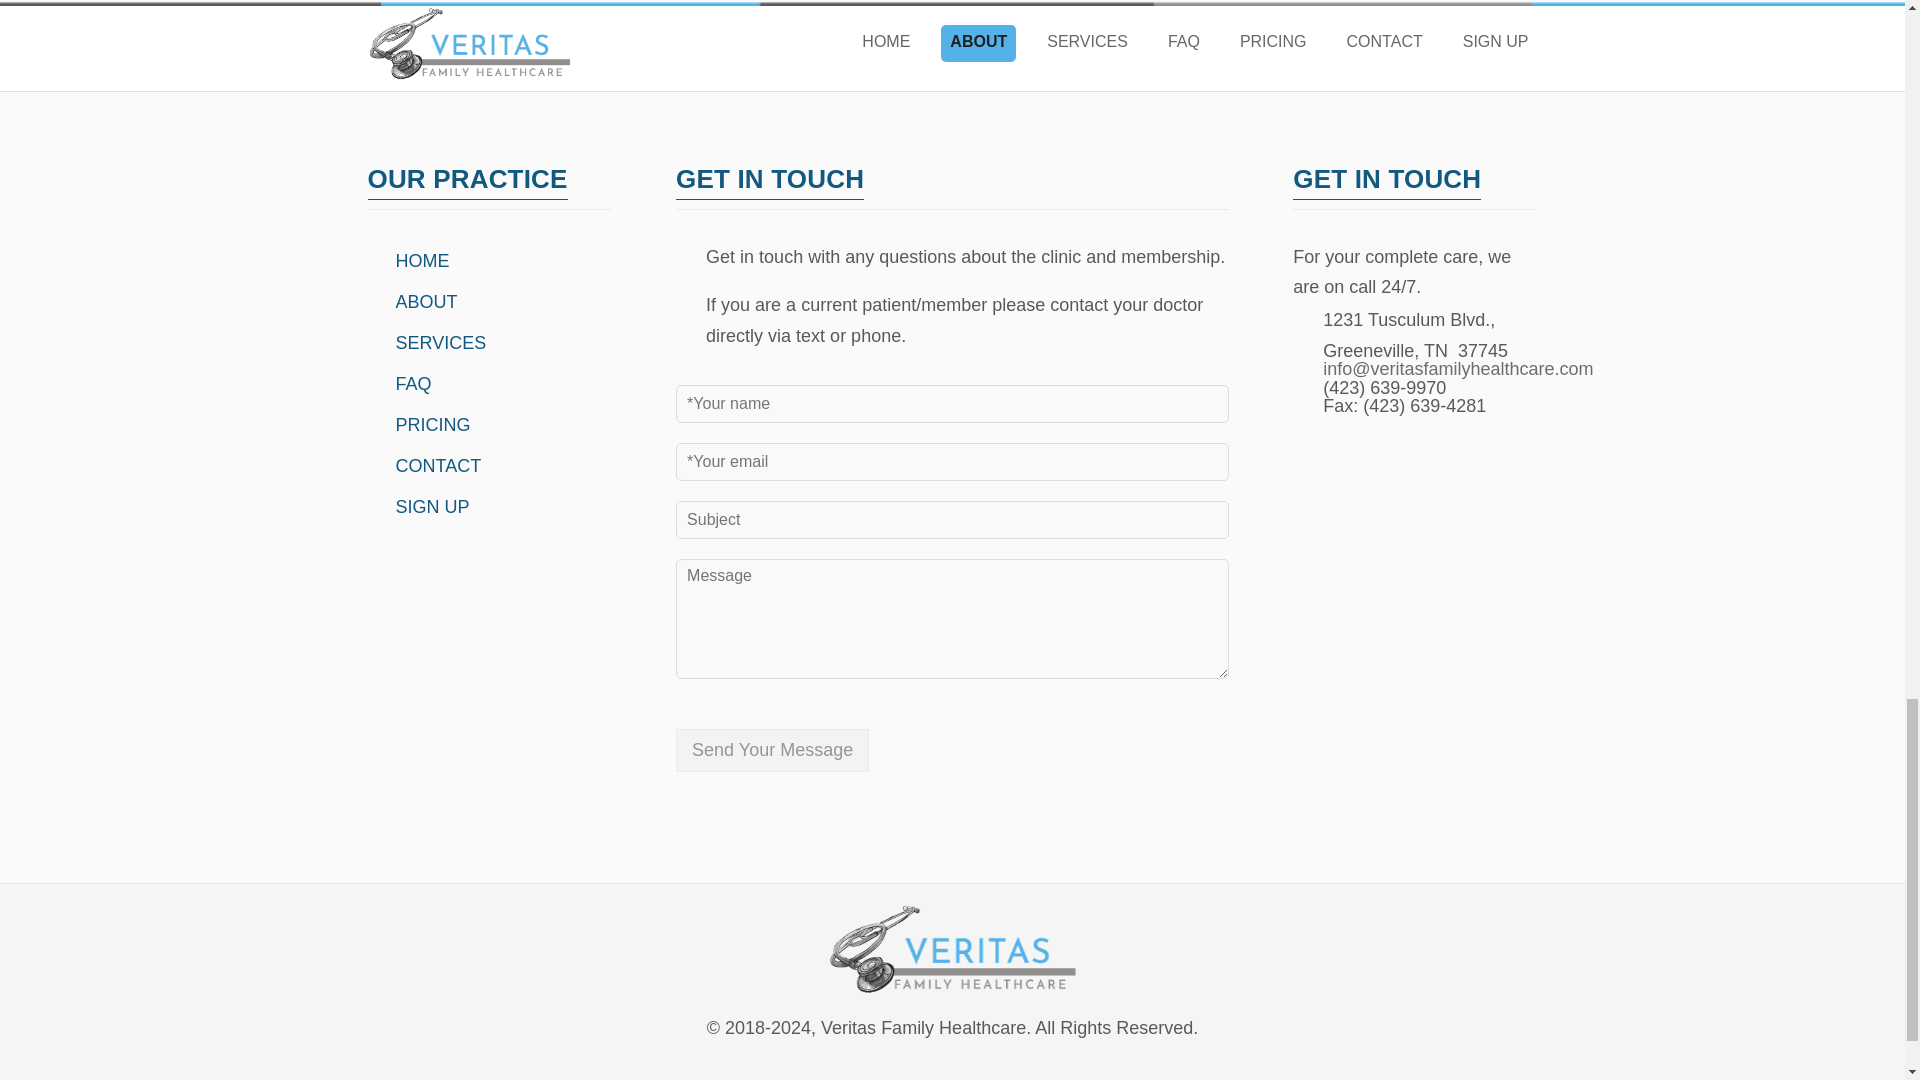  Describe the element at coordinates (422, 302) in the screenshot. I see `ABOUT` at that location.